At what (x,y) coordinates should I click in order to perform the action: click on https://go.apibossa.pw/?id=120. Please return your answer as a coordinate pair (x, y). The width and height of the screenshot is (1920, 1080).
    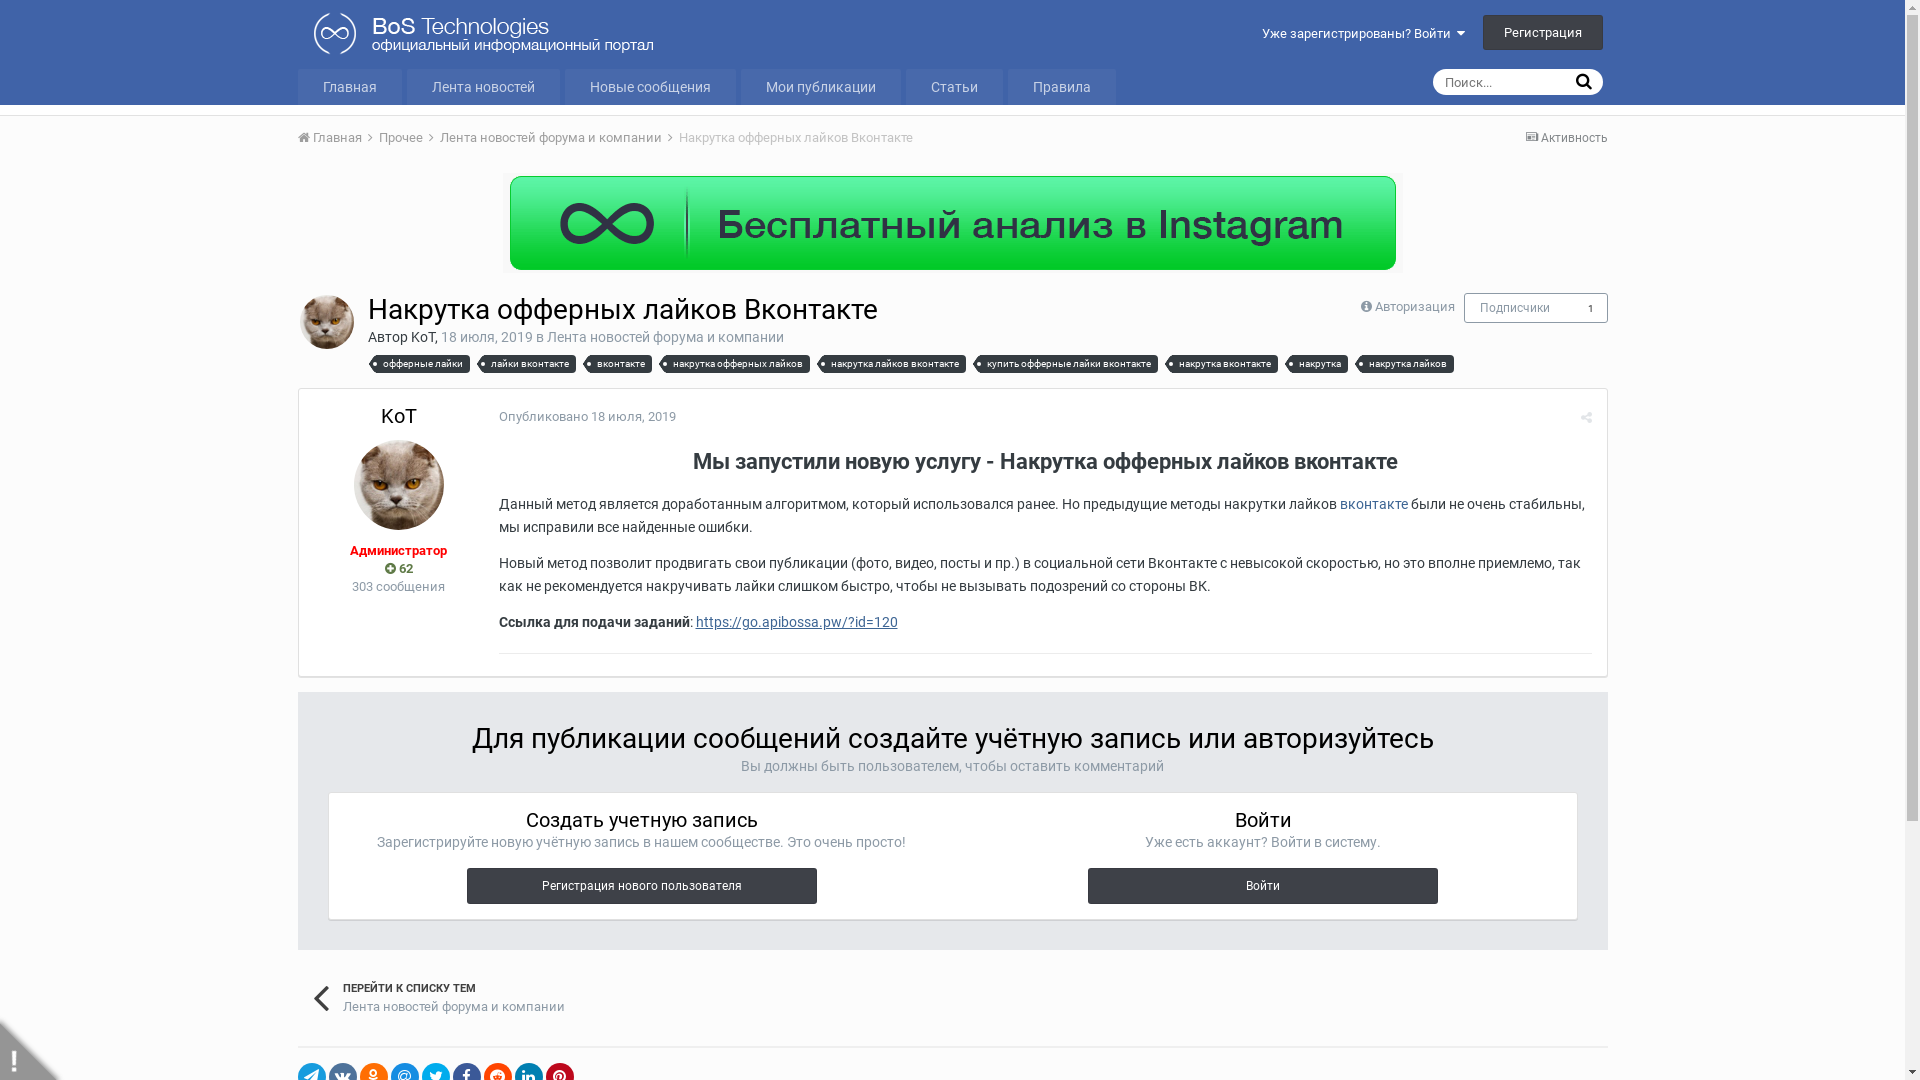
    Looking at the image, I should click on (797, 622).